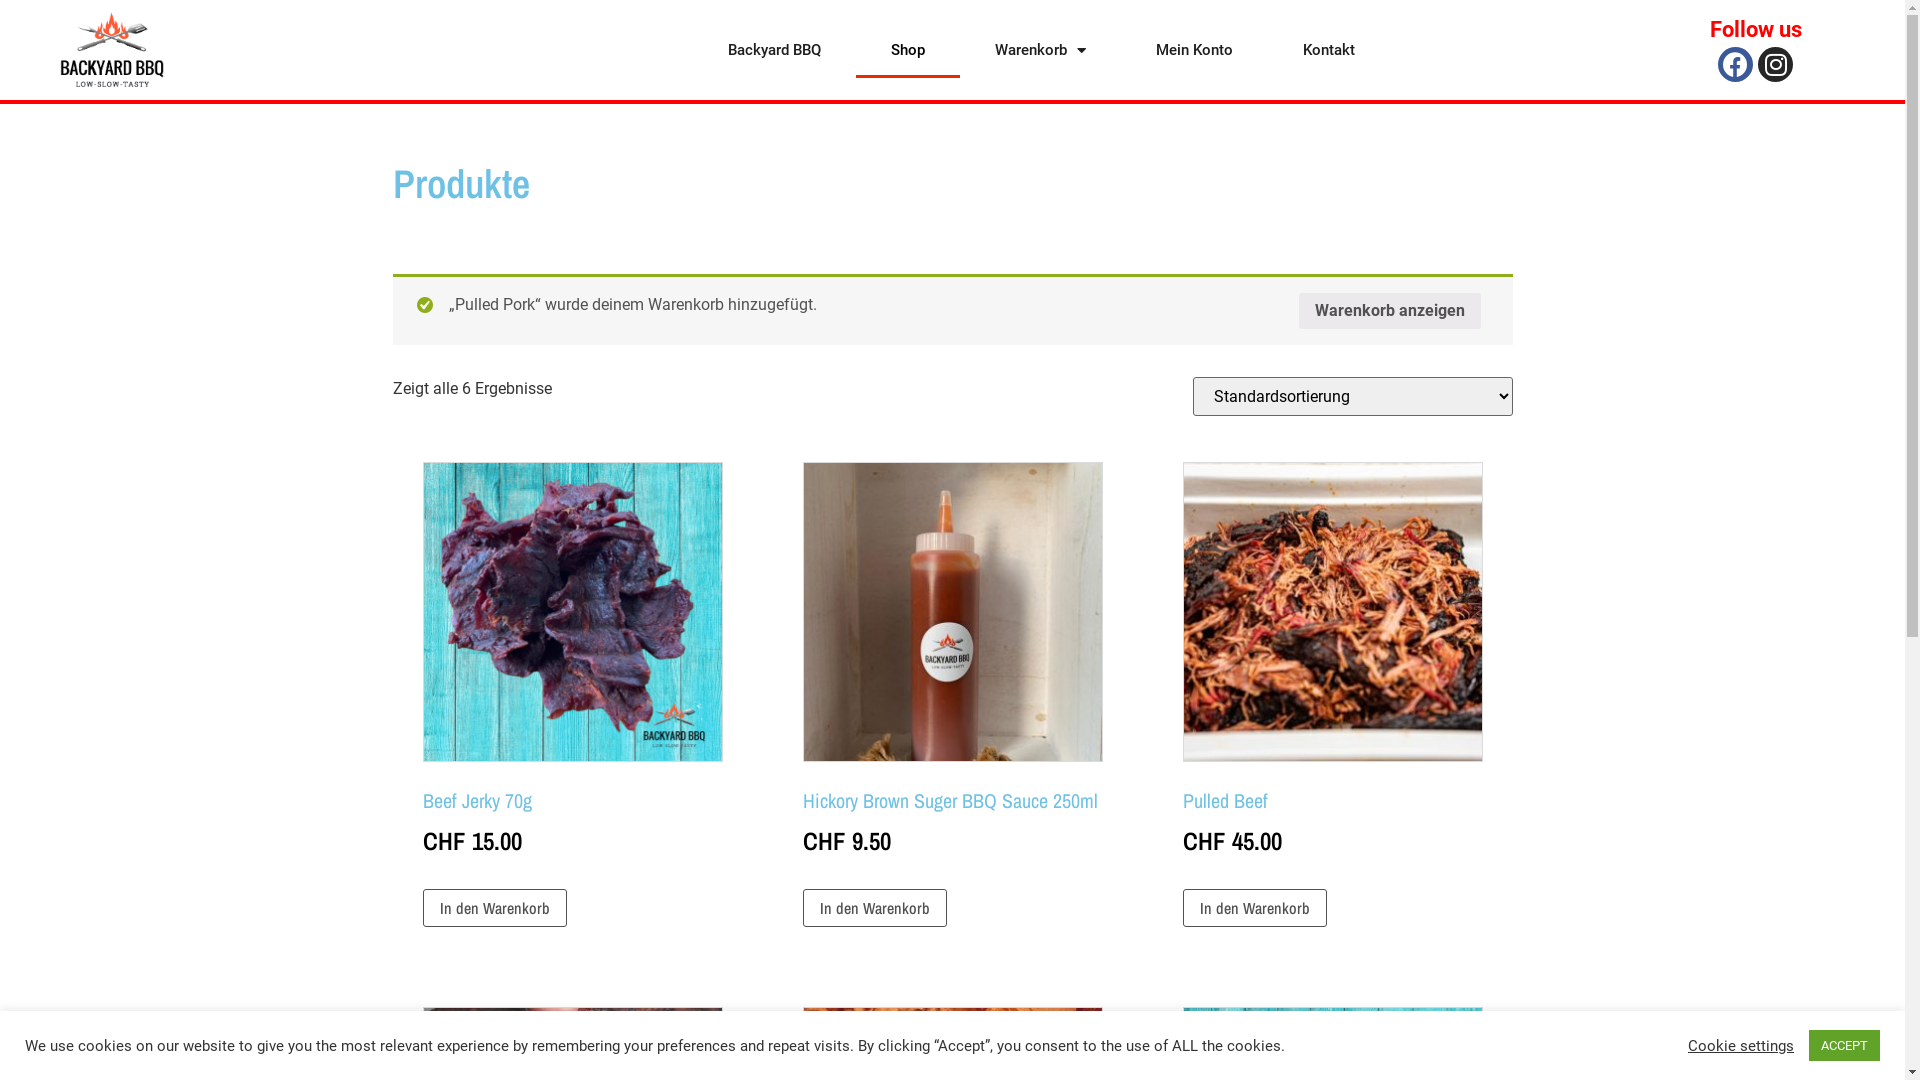  I want to click on Pulled Beef
CHF 45.00, so click(1332, 662).